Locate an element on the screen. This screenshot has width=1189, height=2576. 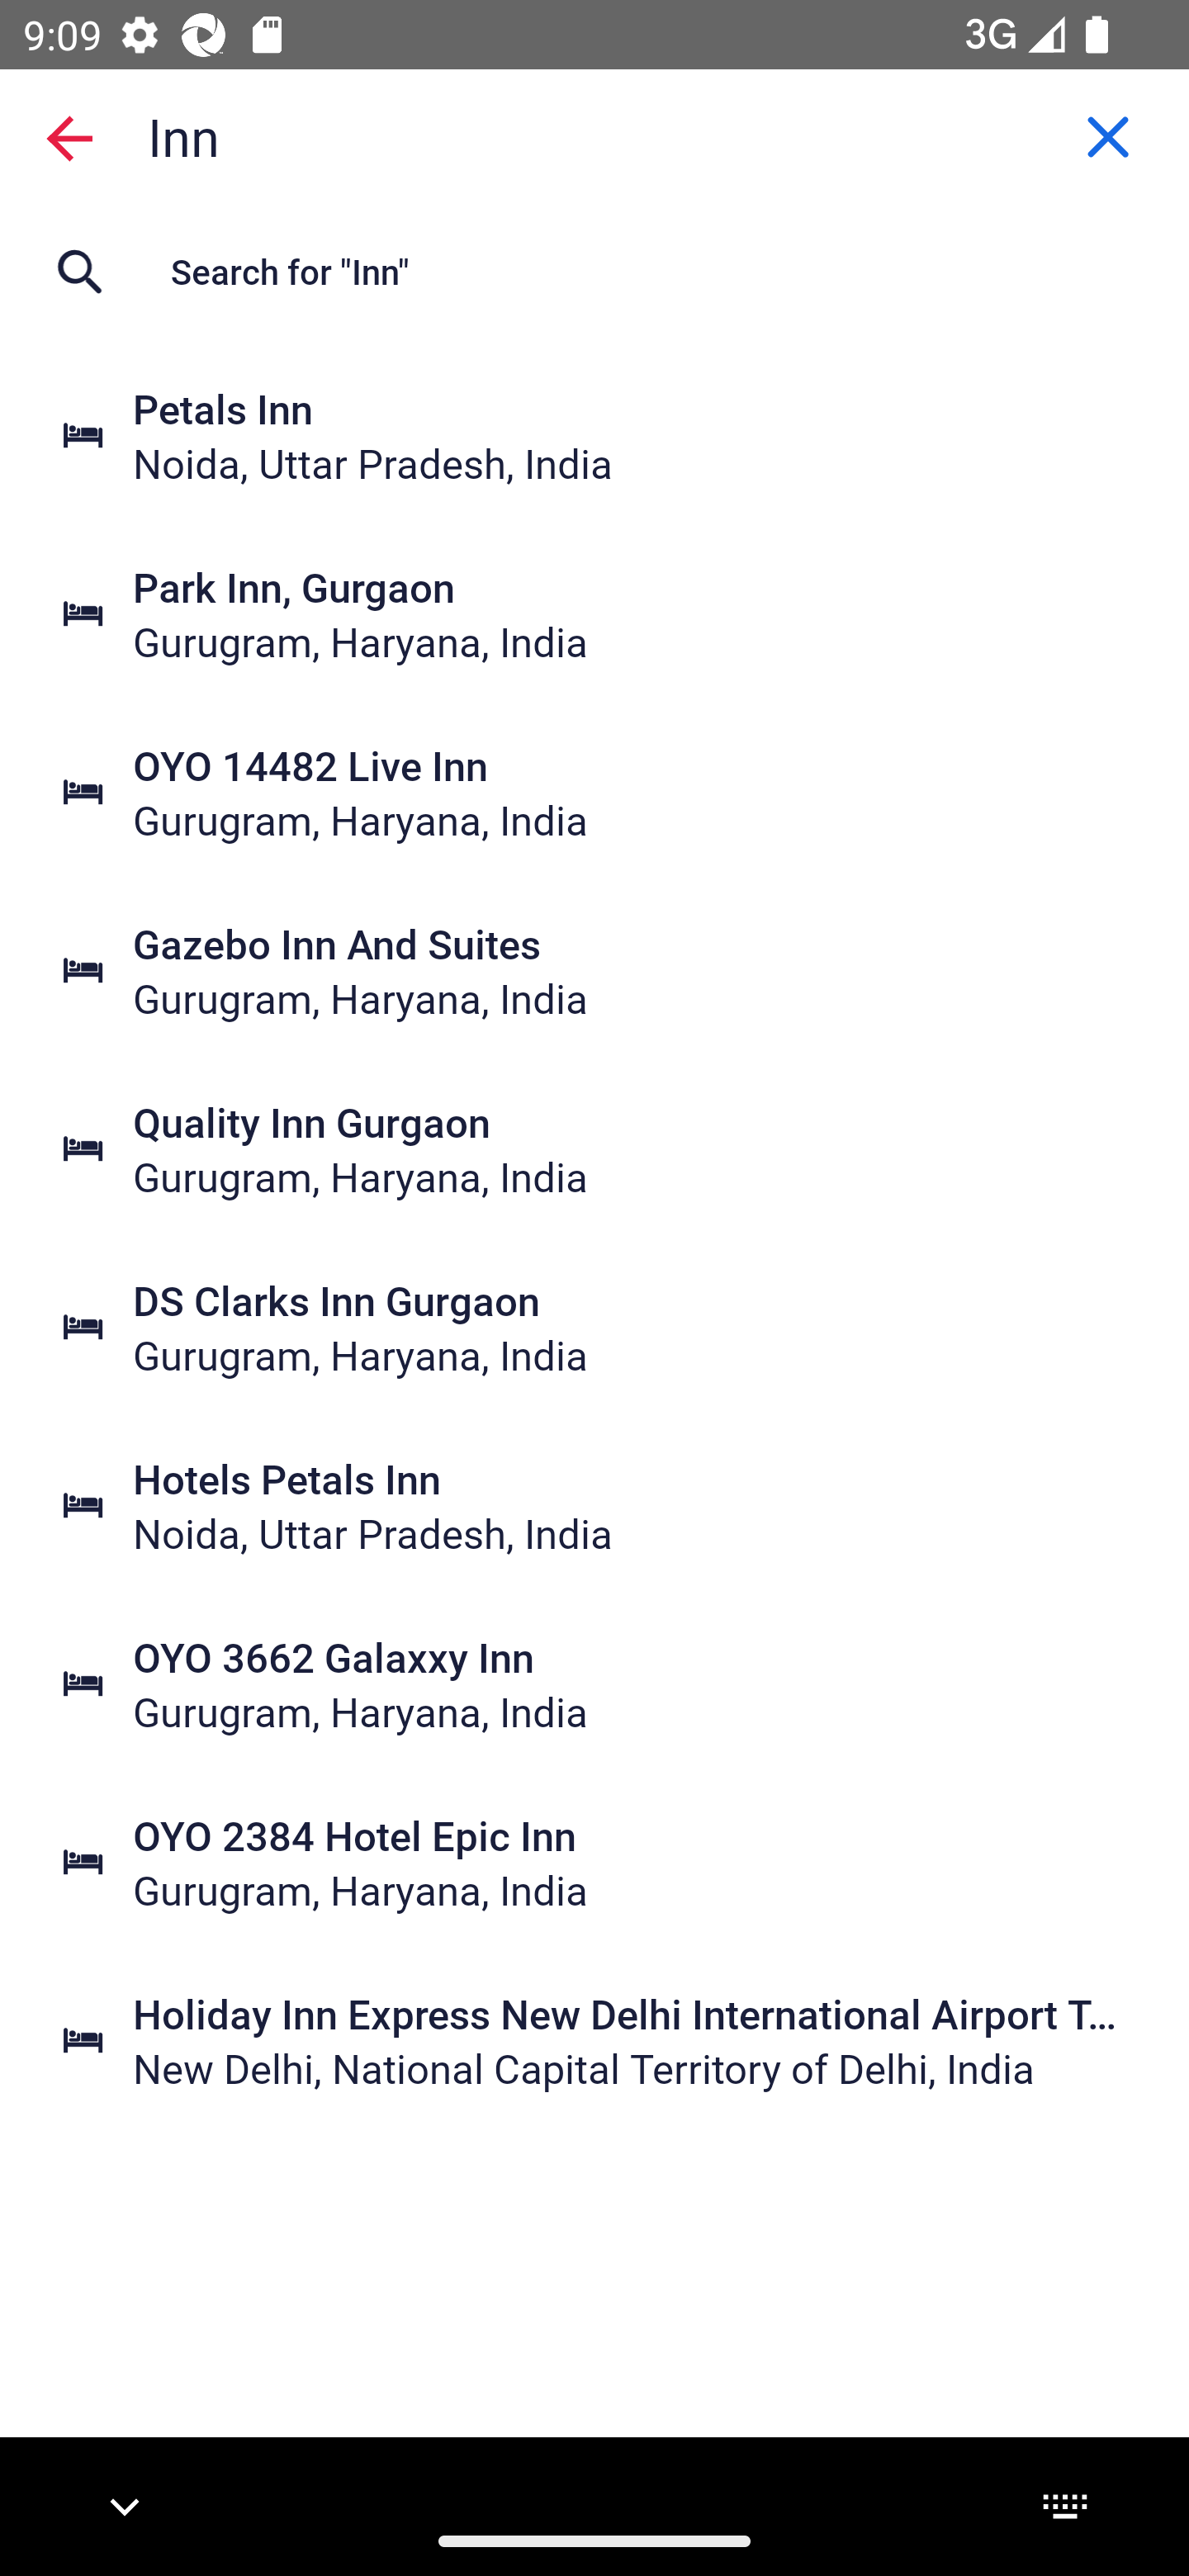
Property name, Inn is located at coordinates (594, 135).